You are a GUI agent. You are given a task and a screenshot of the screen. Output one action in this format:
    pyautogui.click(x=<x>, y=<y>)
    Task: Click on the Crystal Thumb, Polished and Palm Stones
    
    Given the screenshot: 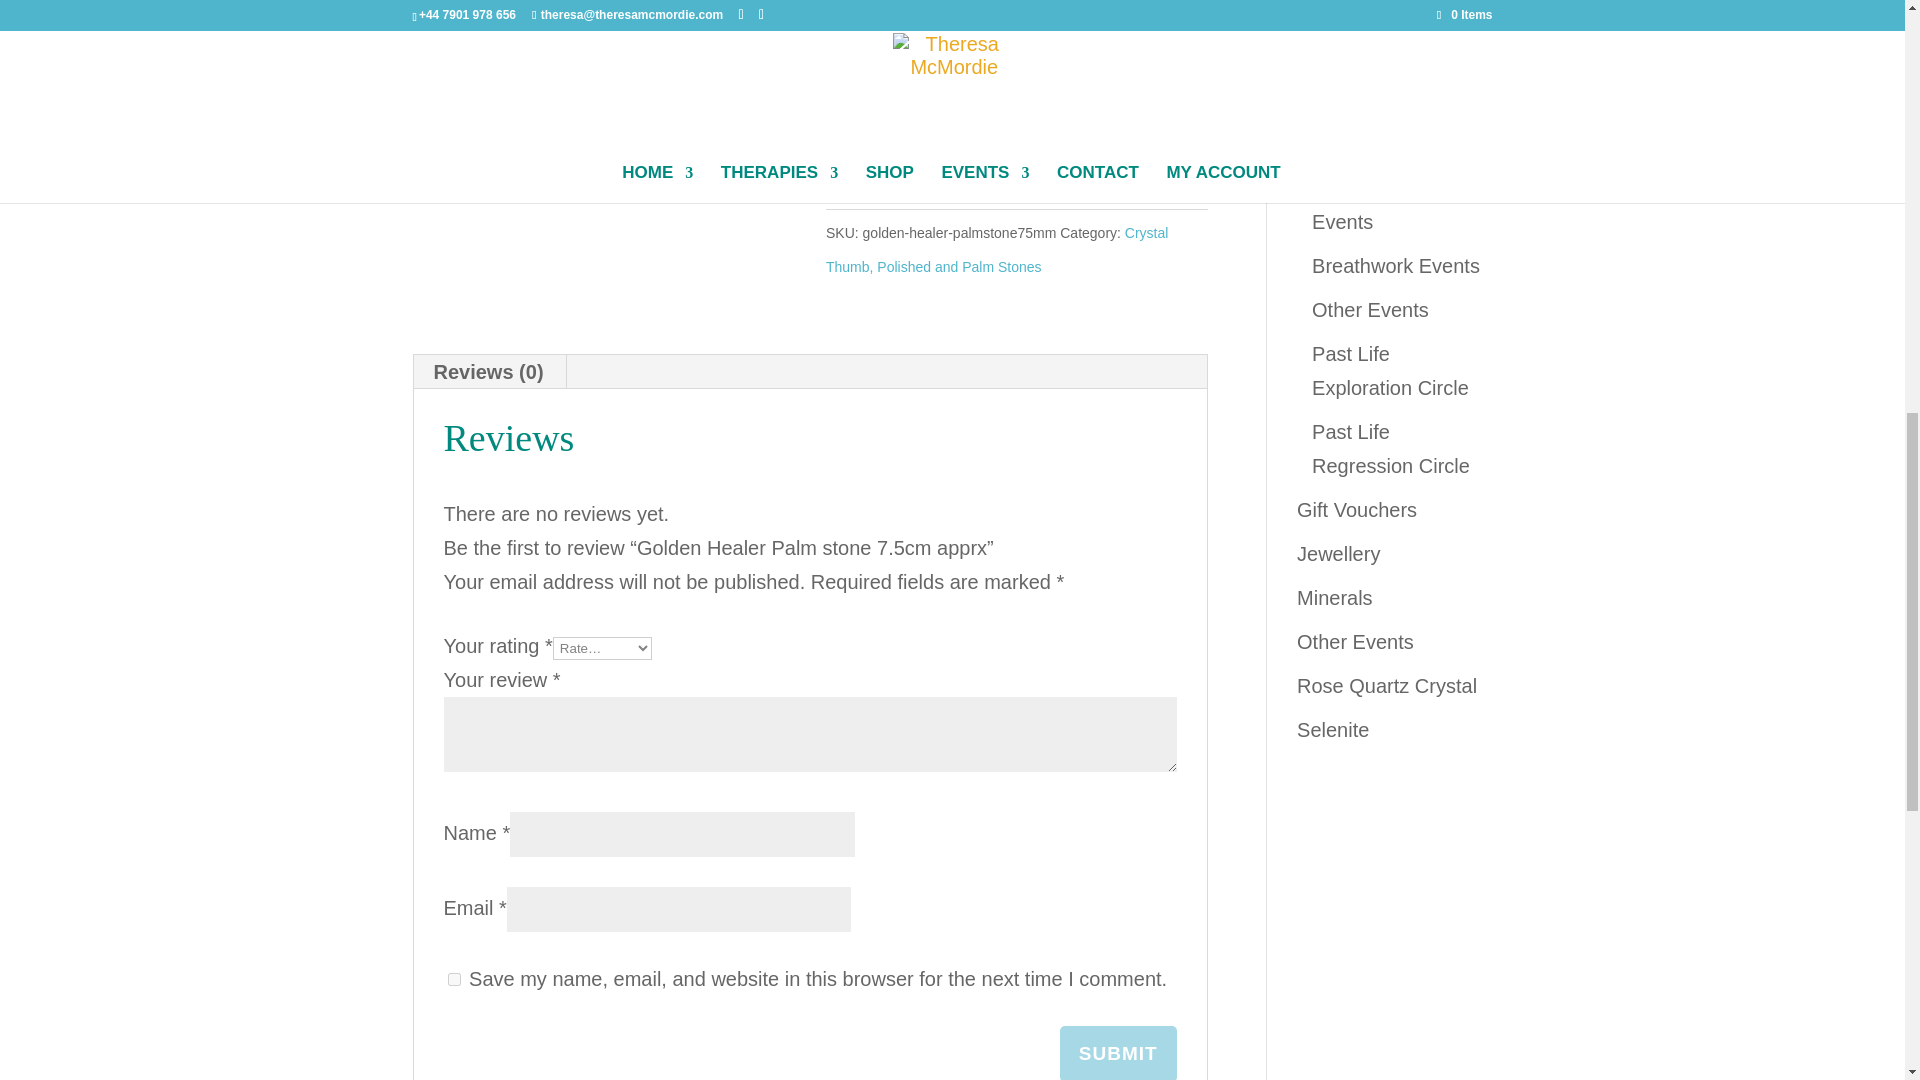 What is the action you would take?
    pyautogui.click(x=996, y=250)
    